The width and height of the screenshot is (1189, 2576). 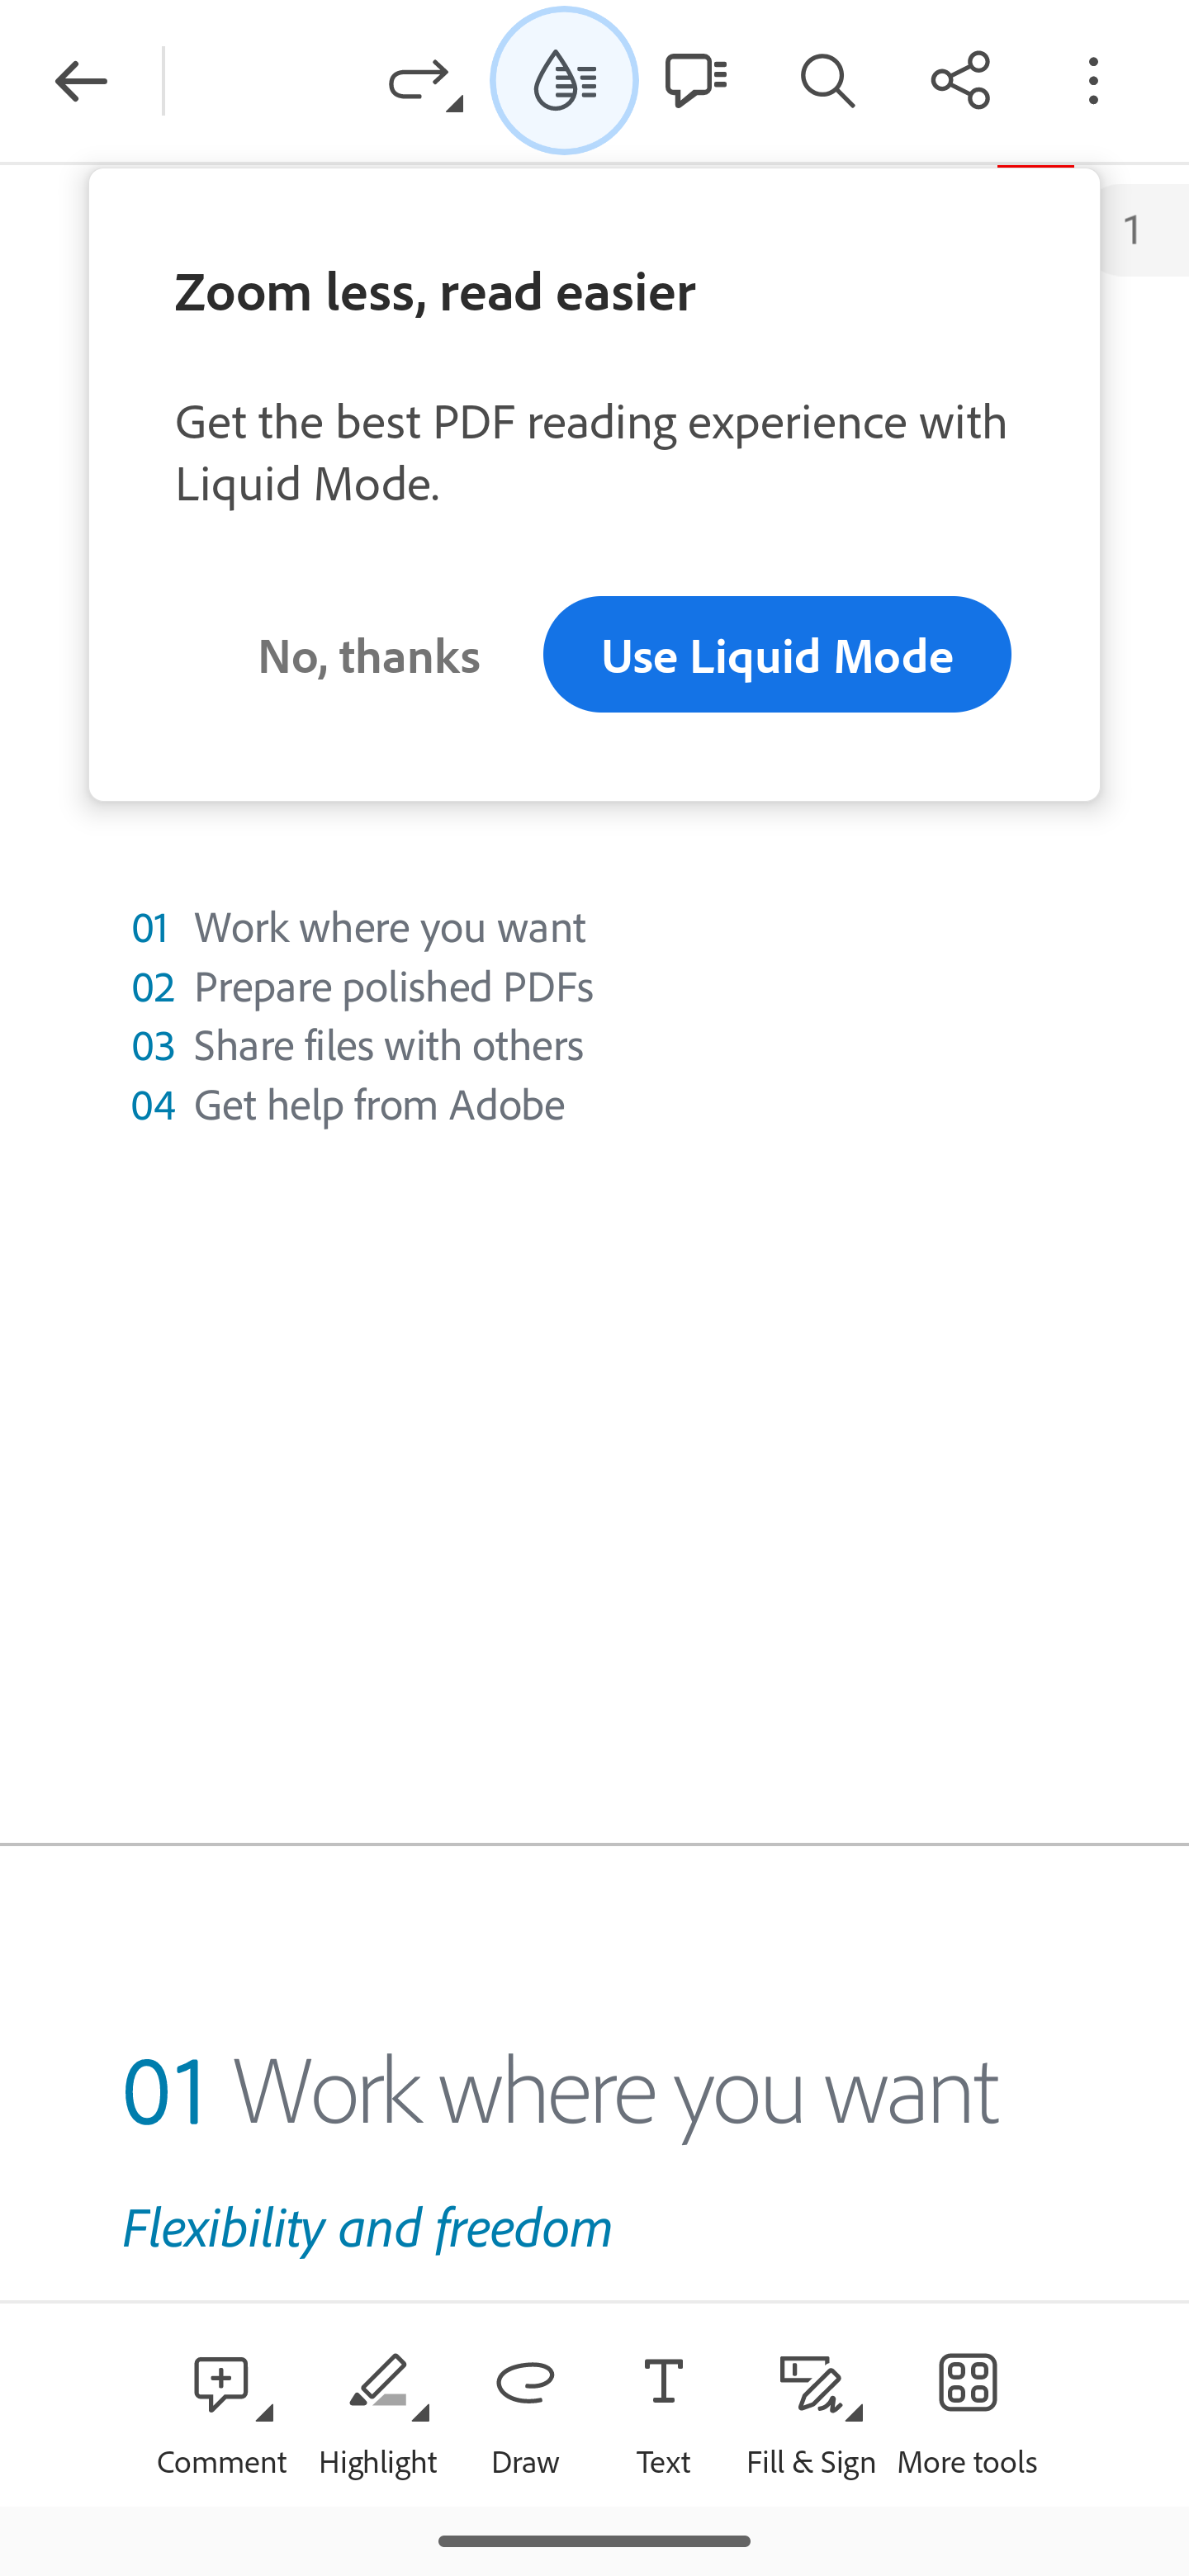 What do you see at coordinates (695, 79) in the screenshot?
I see `Comments` at bounding box center [695, 79].